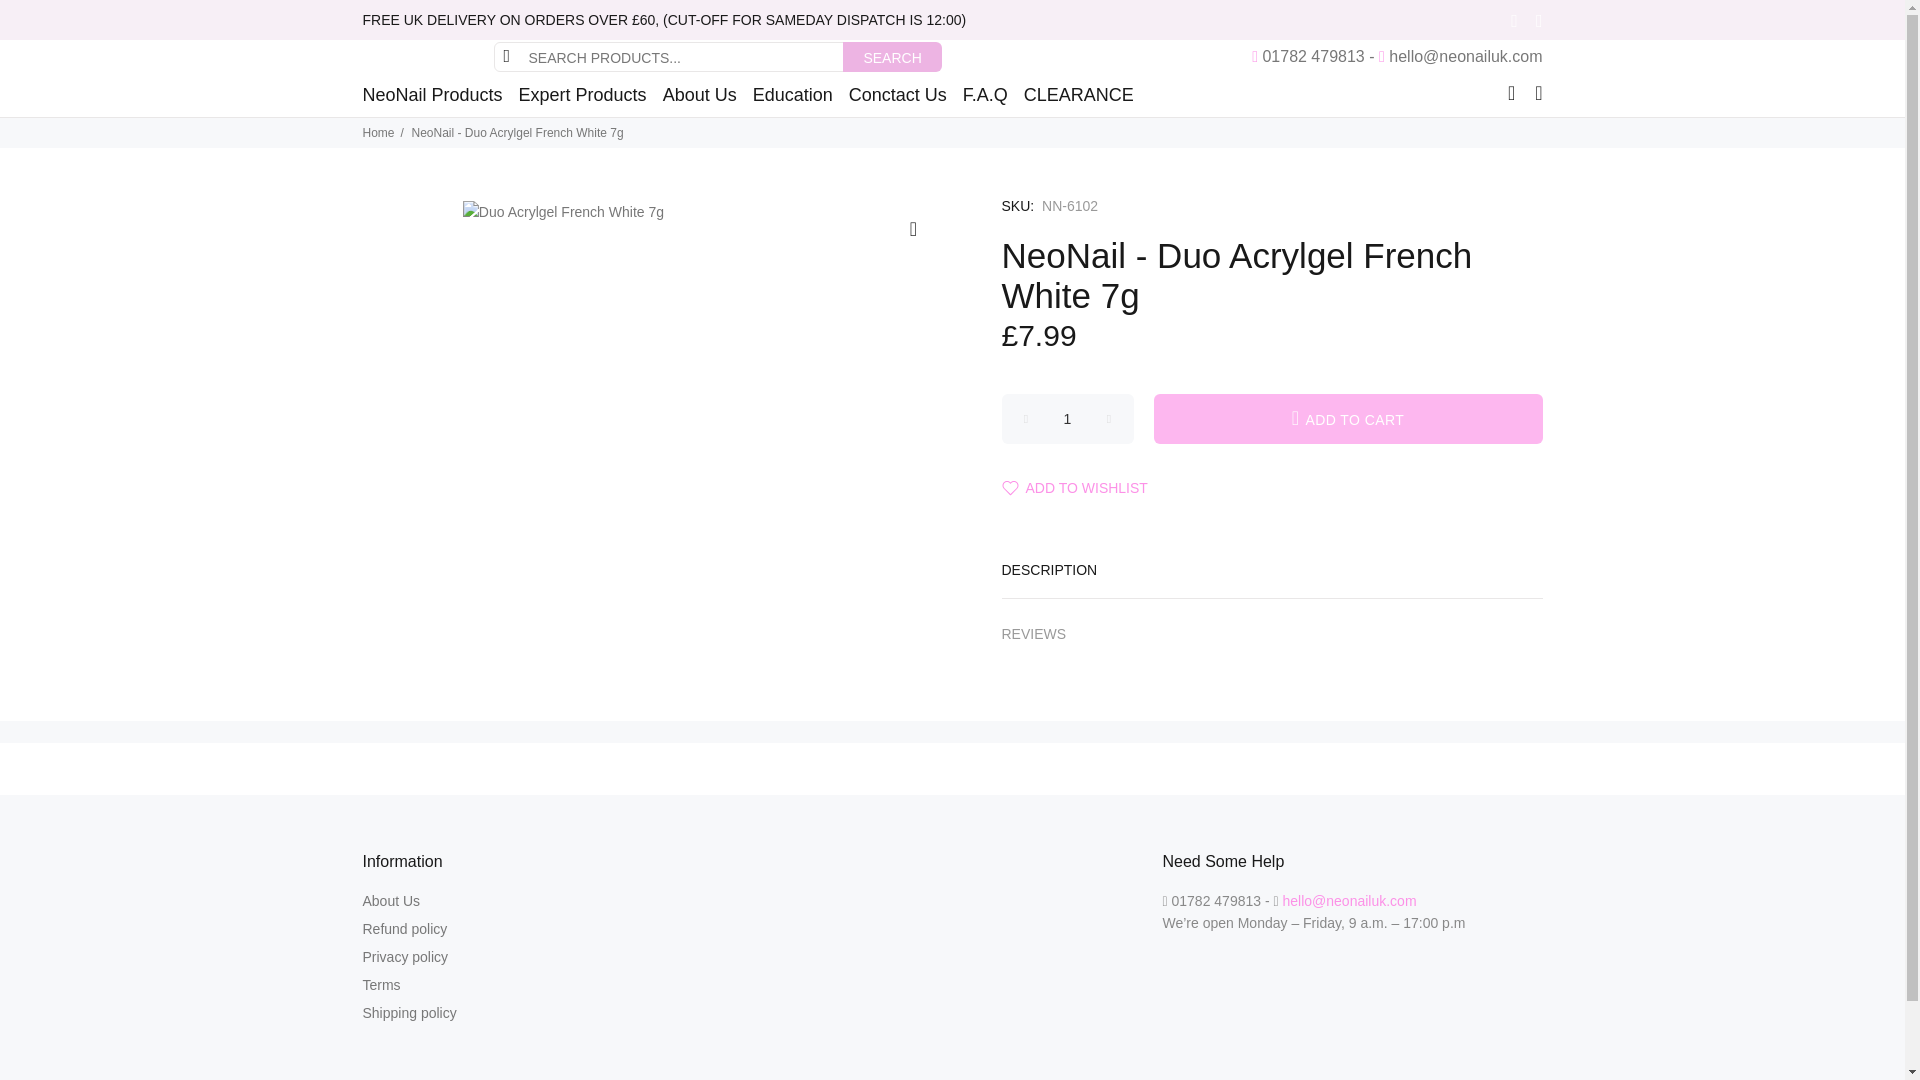  What do you see at coordinates (792, 94) in the screenshot?
I see `Education` at bounding box center [792, 94].